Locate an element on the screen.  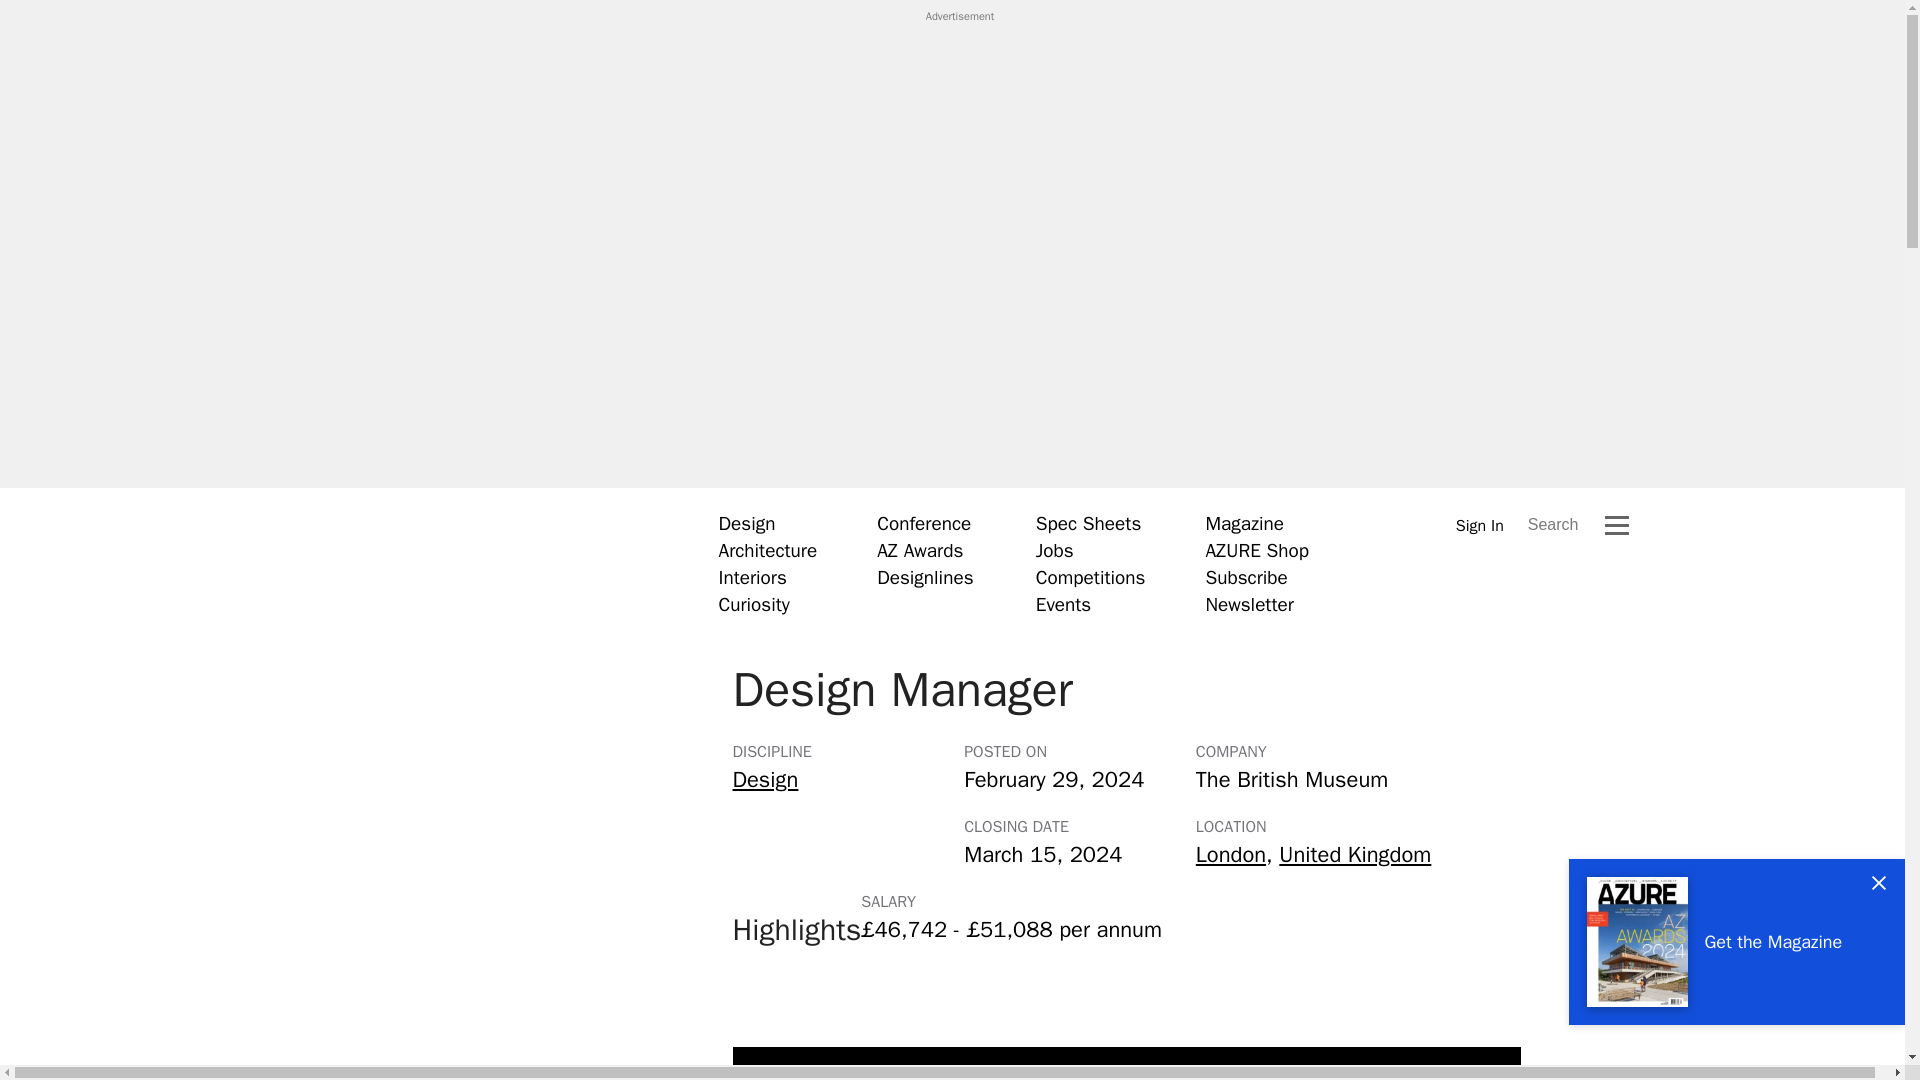
Competitions is located at coordinates (1091, 577).